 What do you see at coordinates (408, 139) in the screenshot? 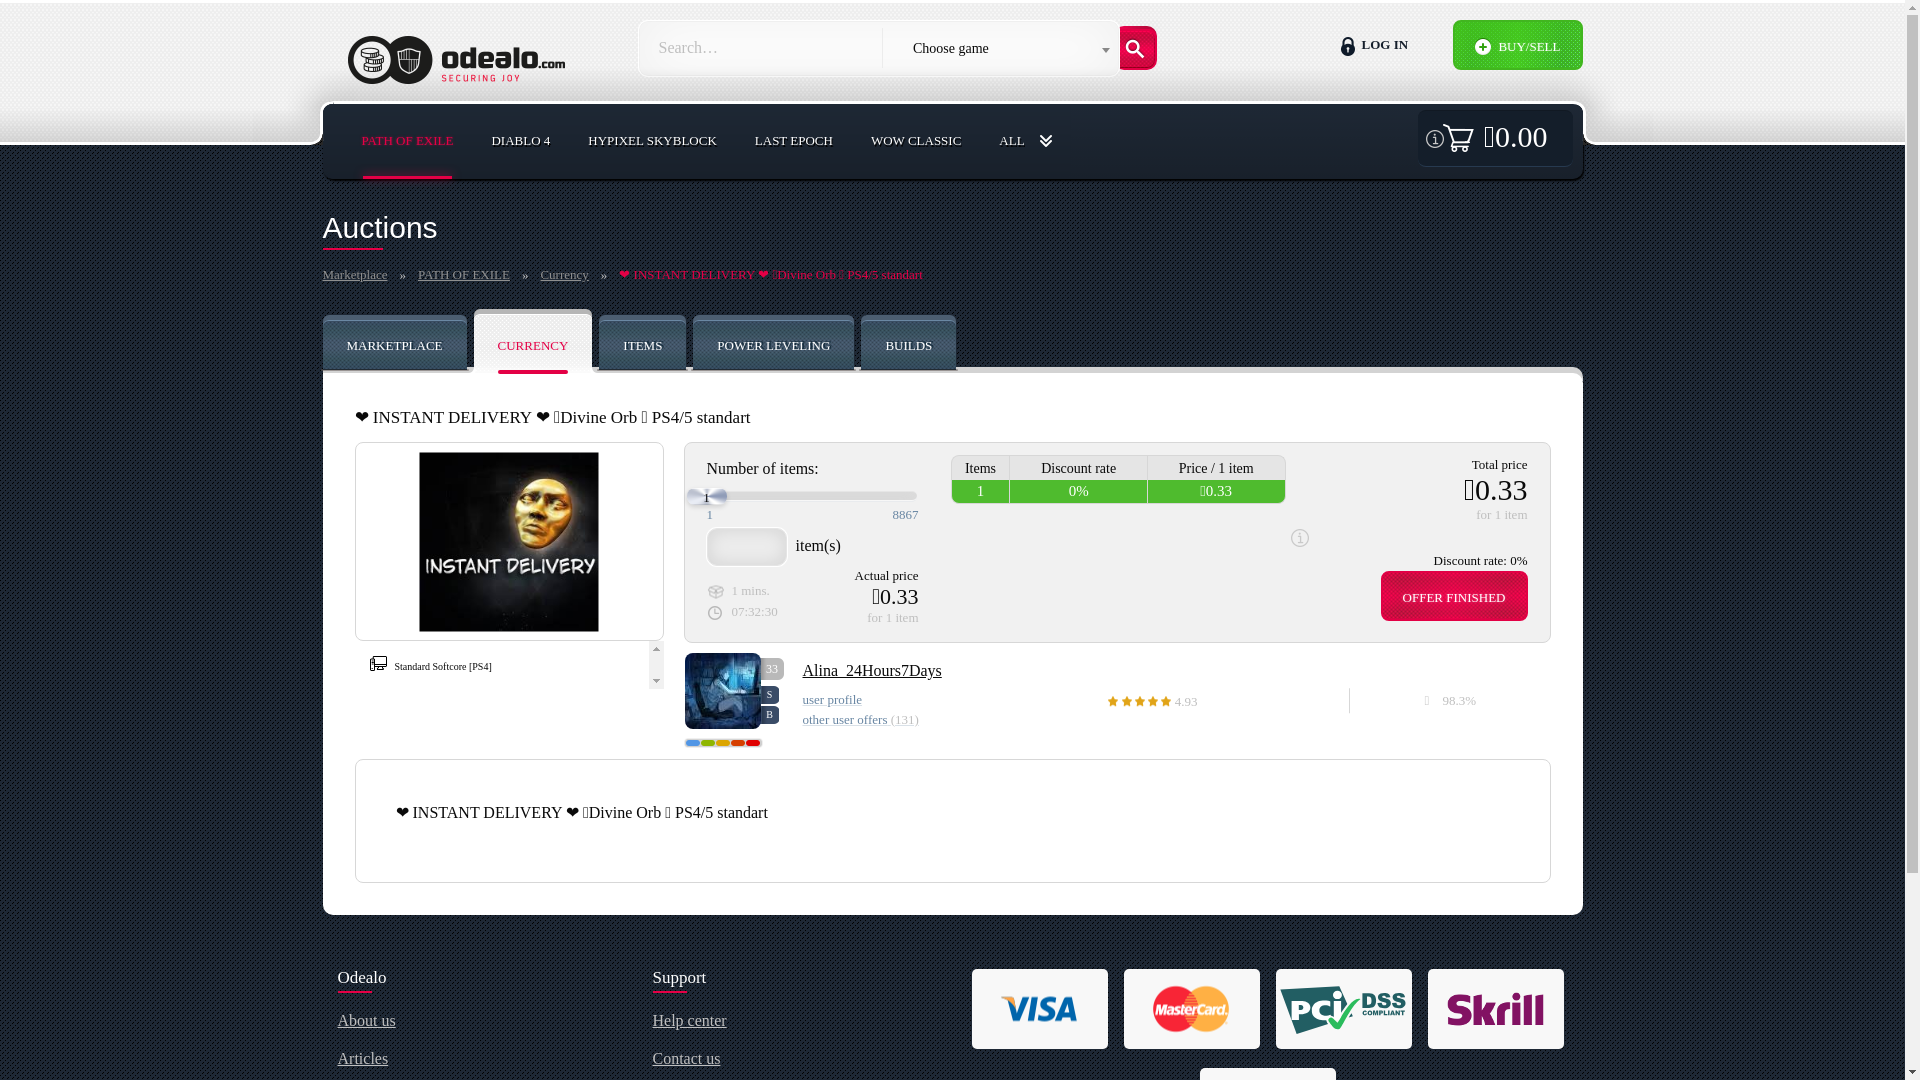
I see `HYPIXEL SKYBLOCK` at bounding box center [408, 139].